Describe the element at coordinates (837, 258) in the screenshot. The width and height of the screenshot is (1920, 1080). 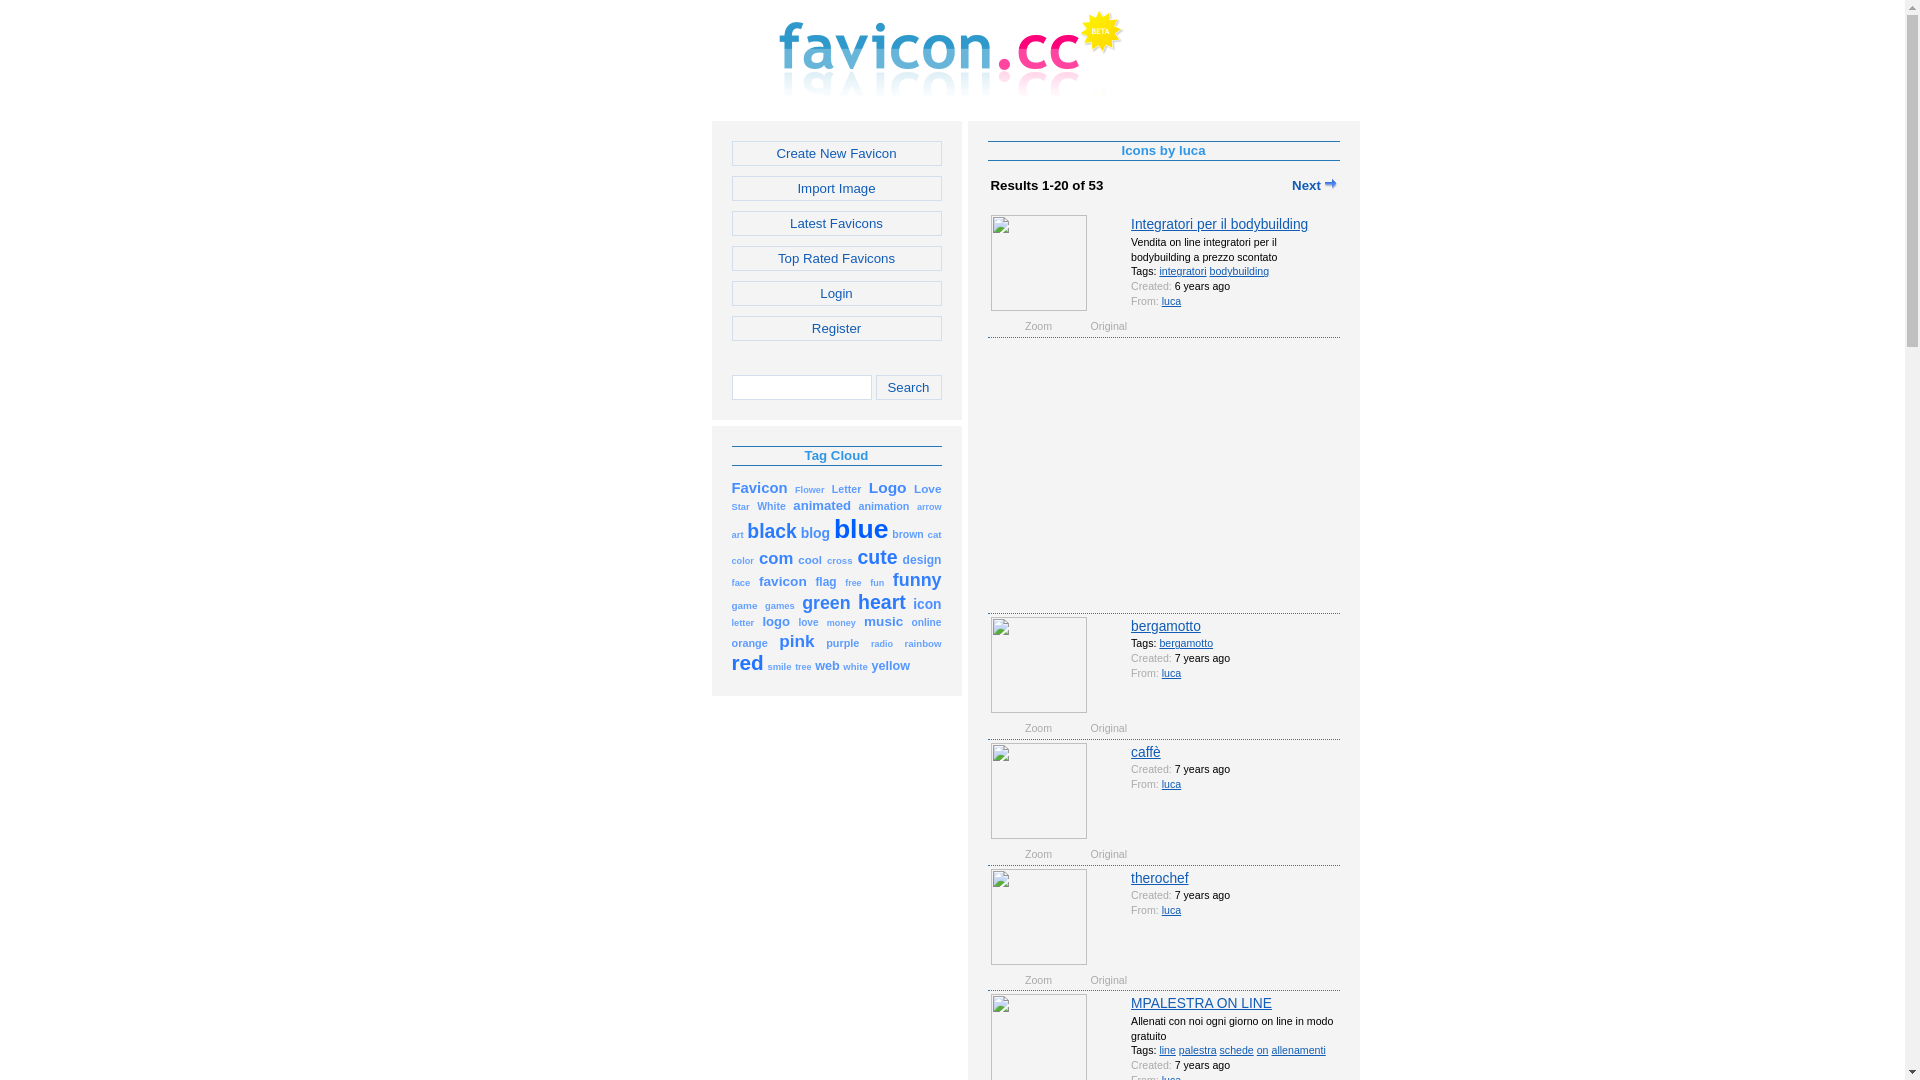
I see `Top Rated Favicons` at that location.